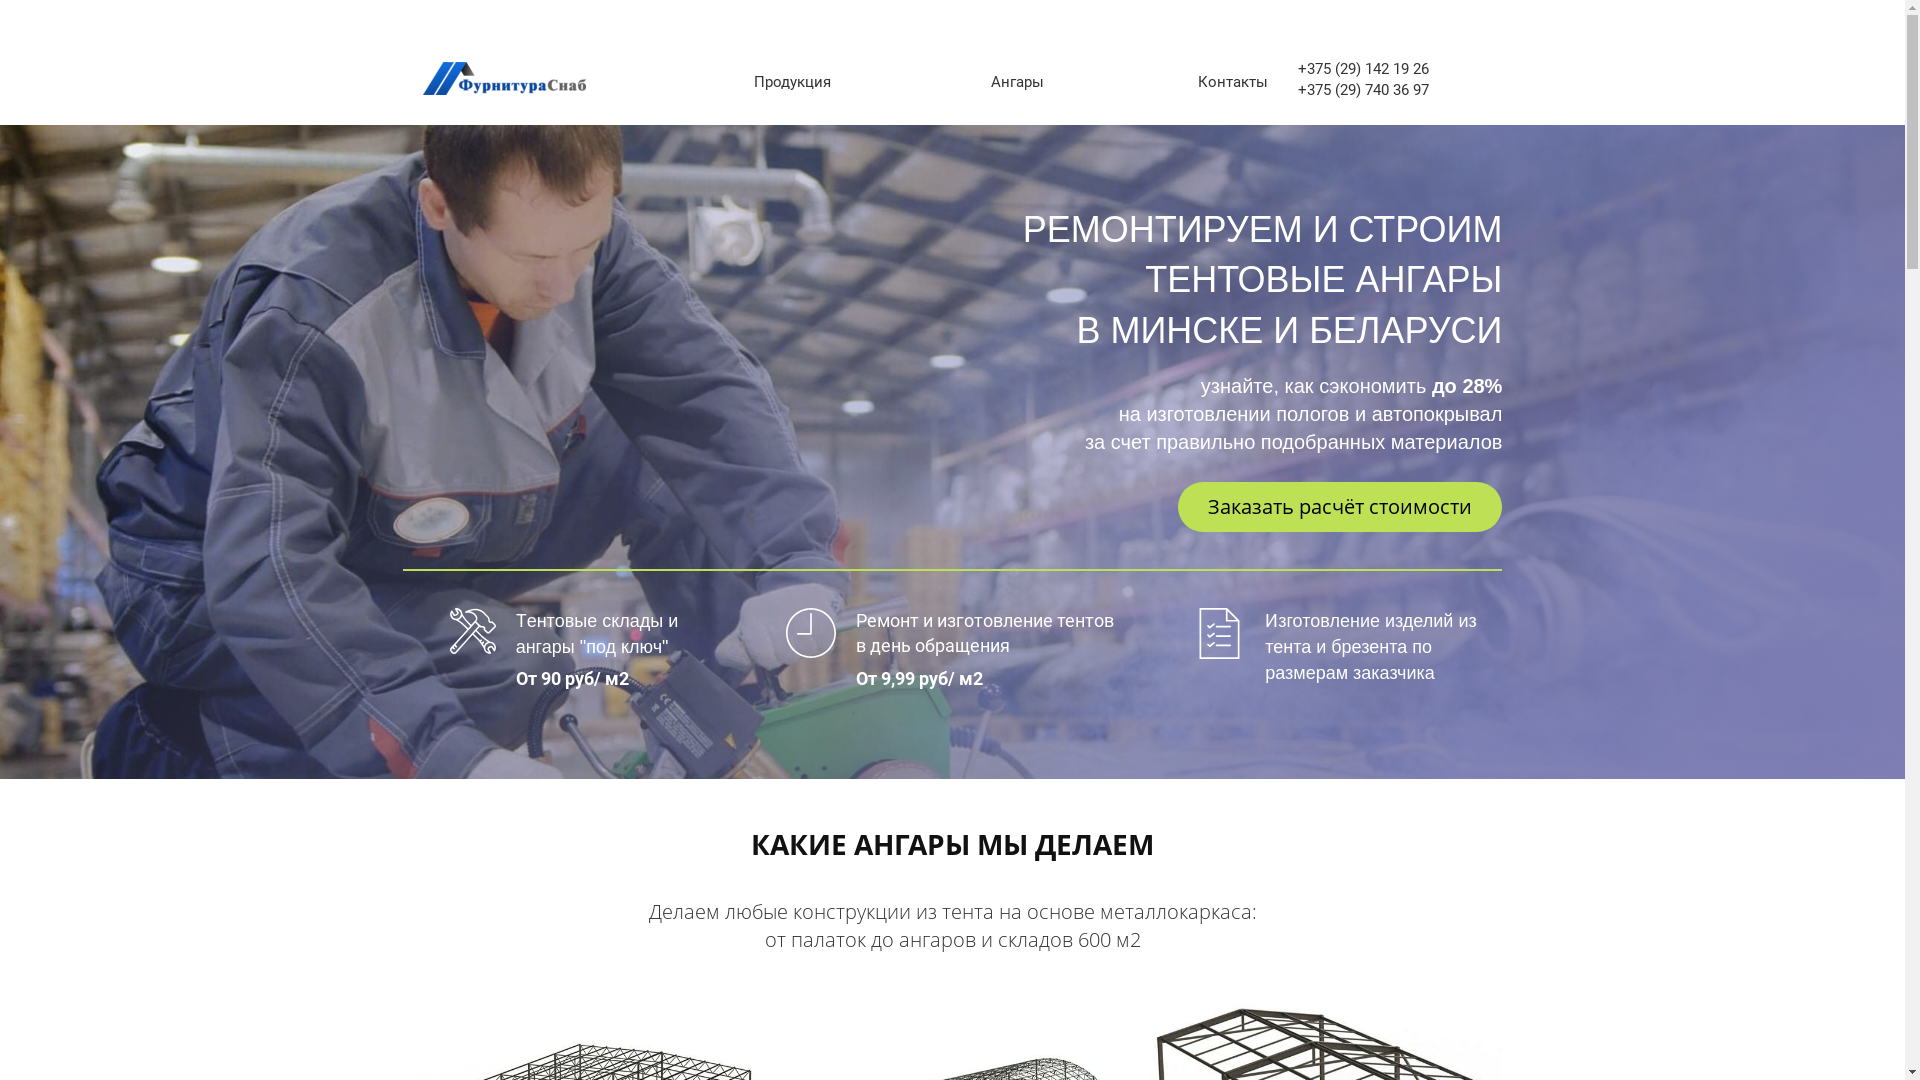 This screenshot has width=1920, height=1080. Describe the element at coordinates (1364, 90) in the screenshot. I see `+375 (29) 740 36 97` at that location.